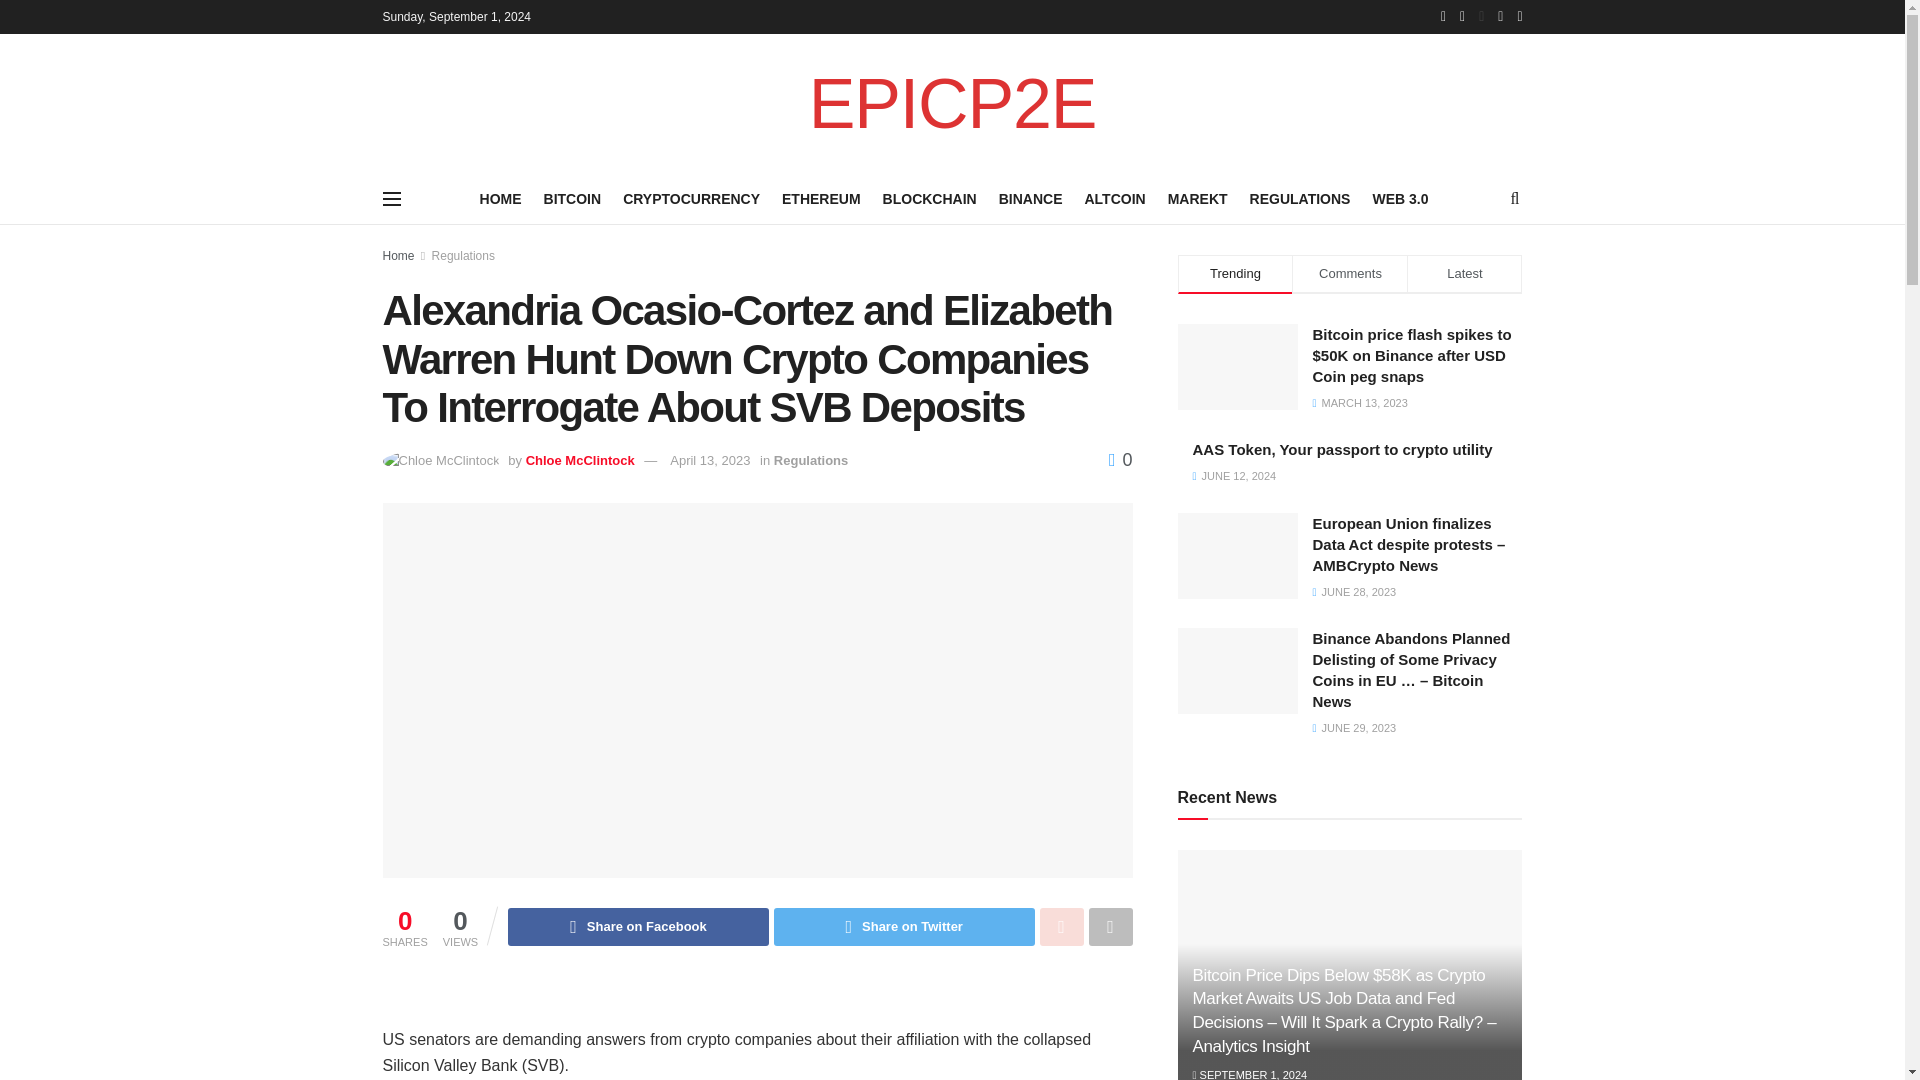 The height and width of the screenshot is (1080, 1920). Describe the element at coordinates (1198, 198) in the screenshot. I see `MAREKT` at that location.